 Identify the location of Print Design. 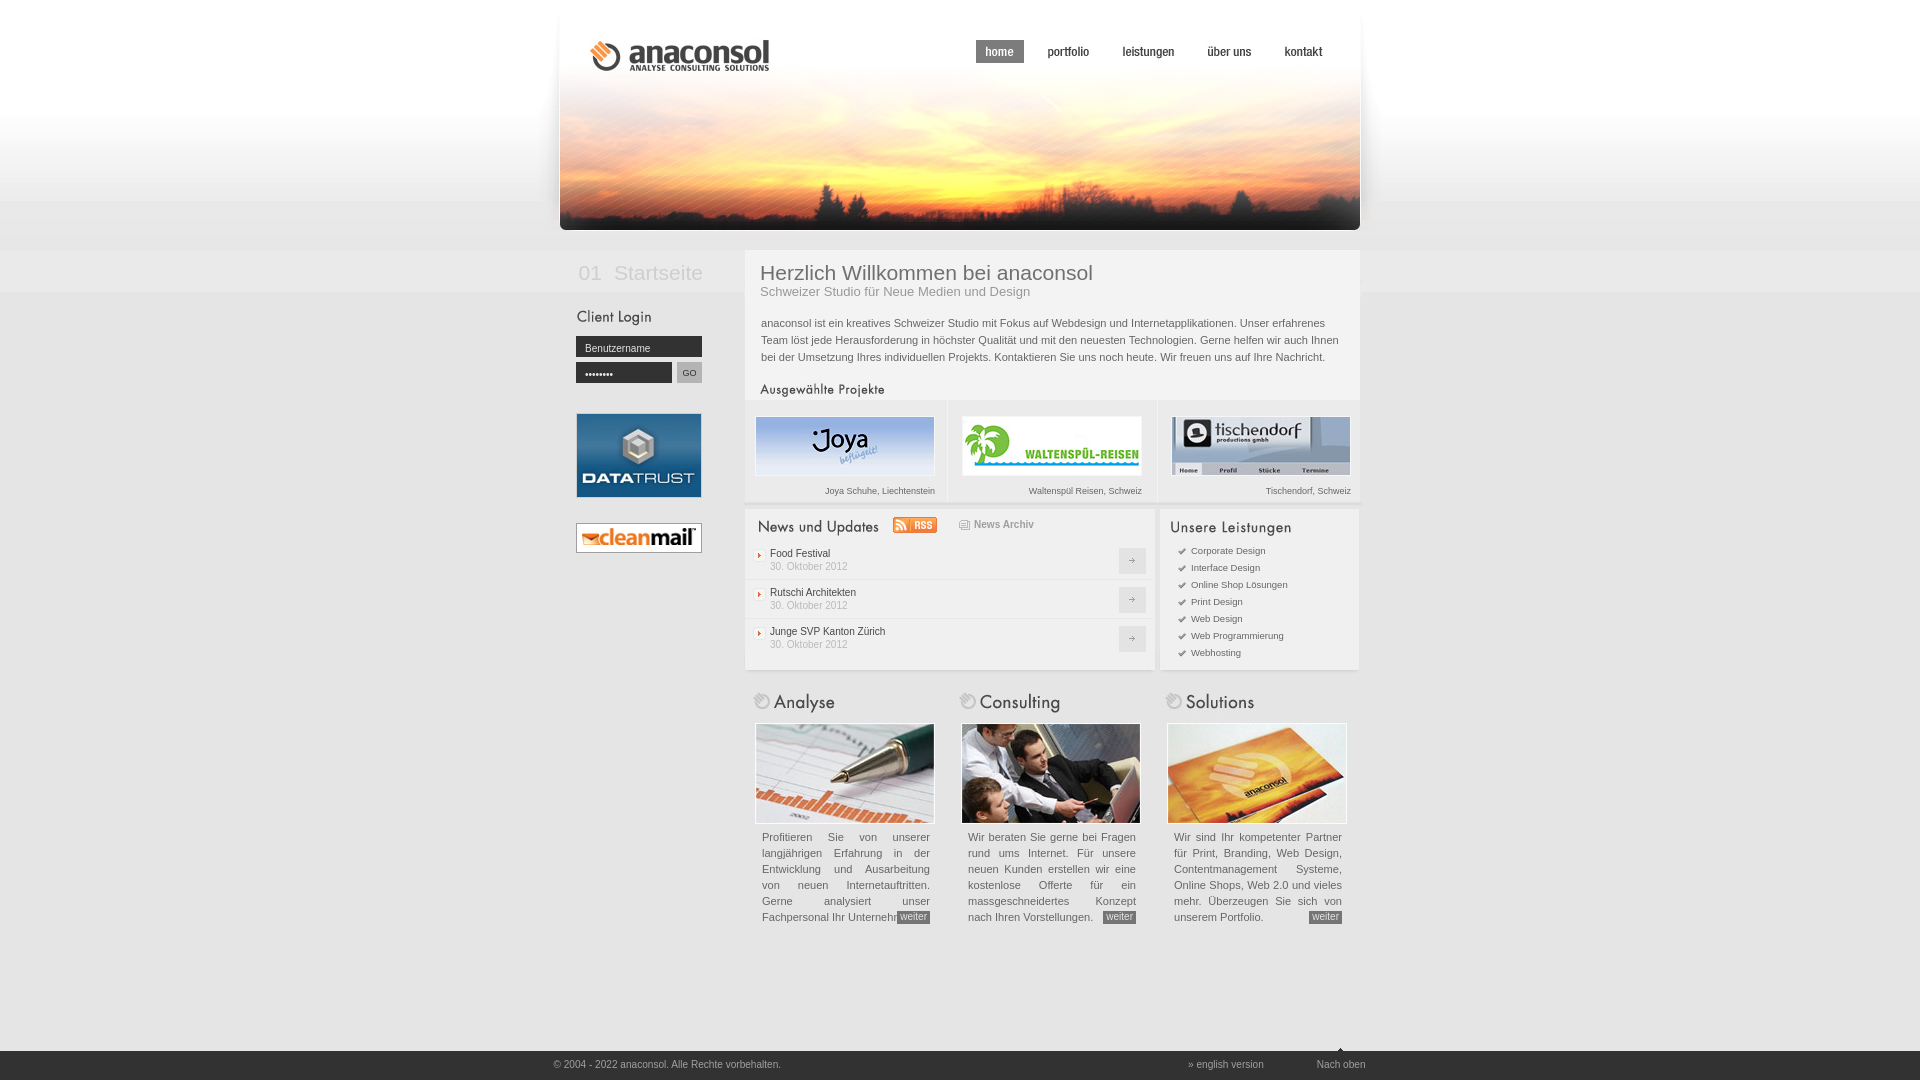
(1210, 602).